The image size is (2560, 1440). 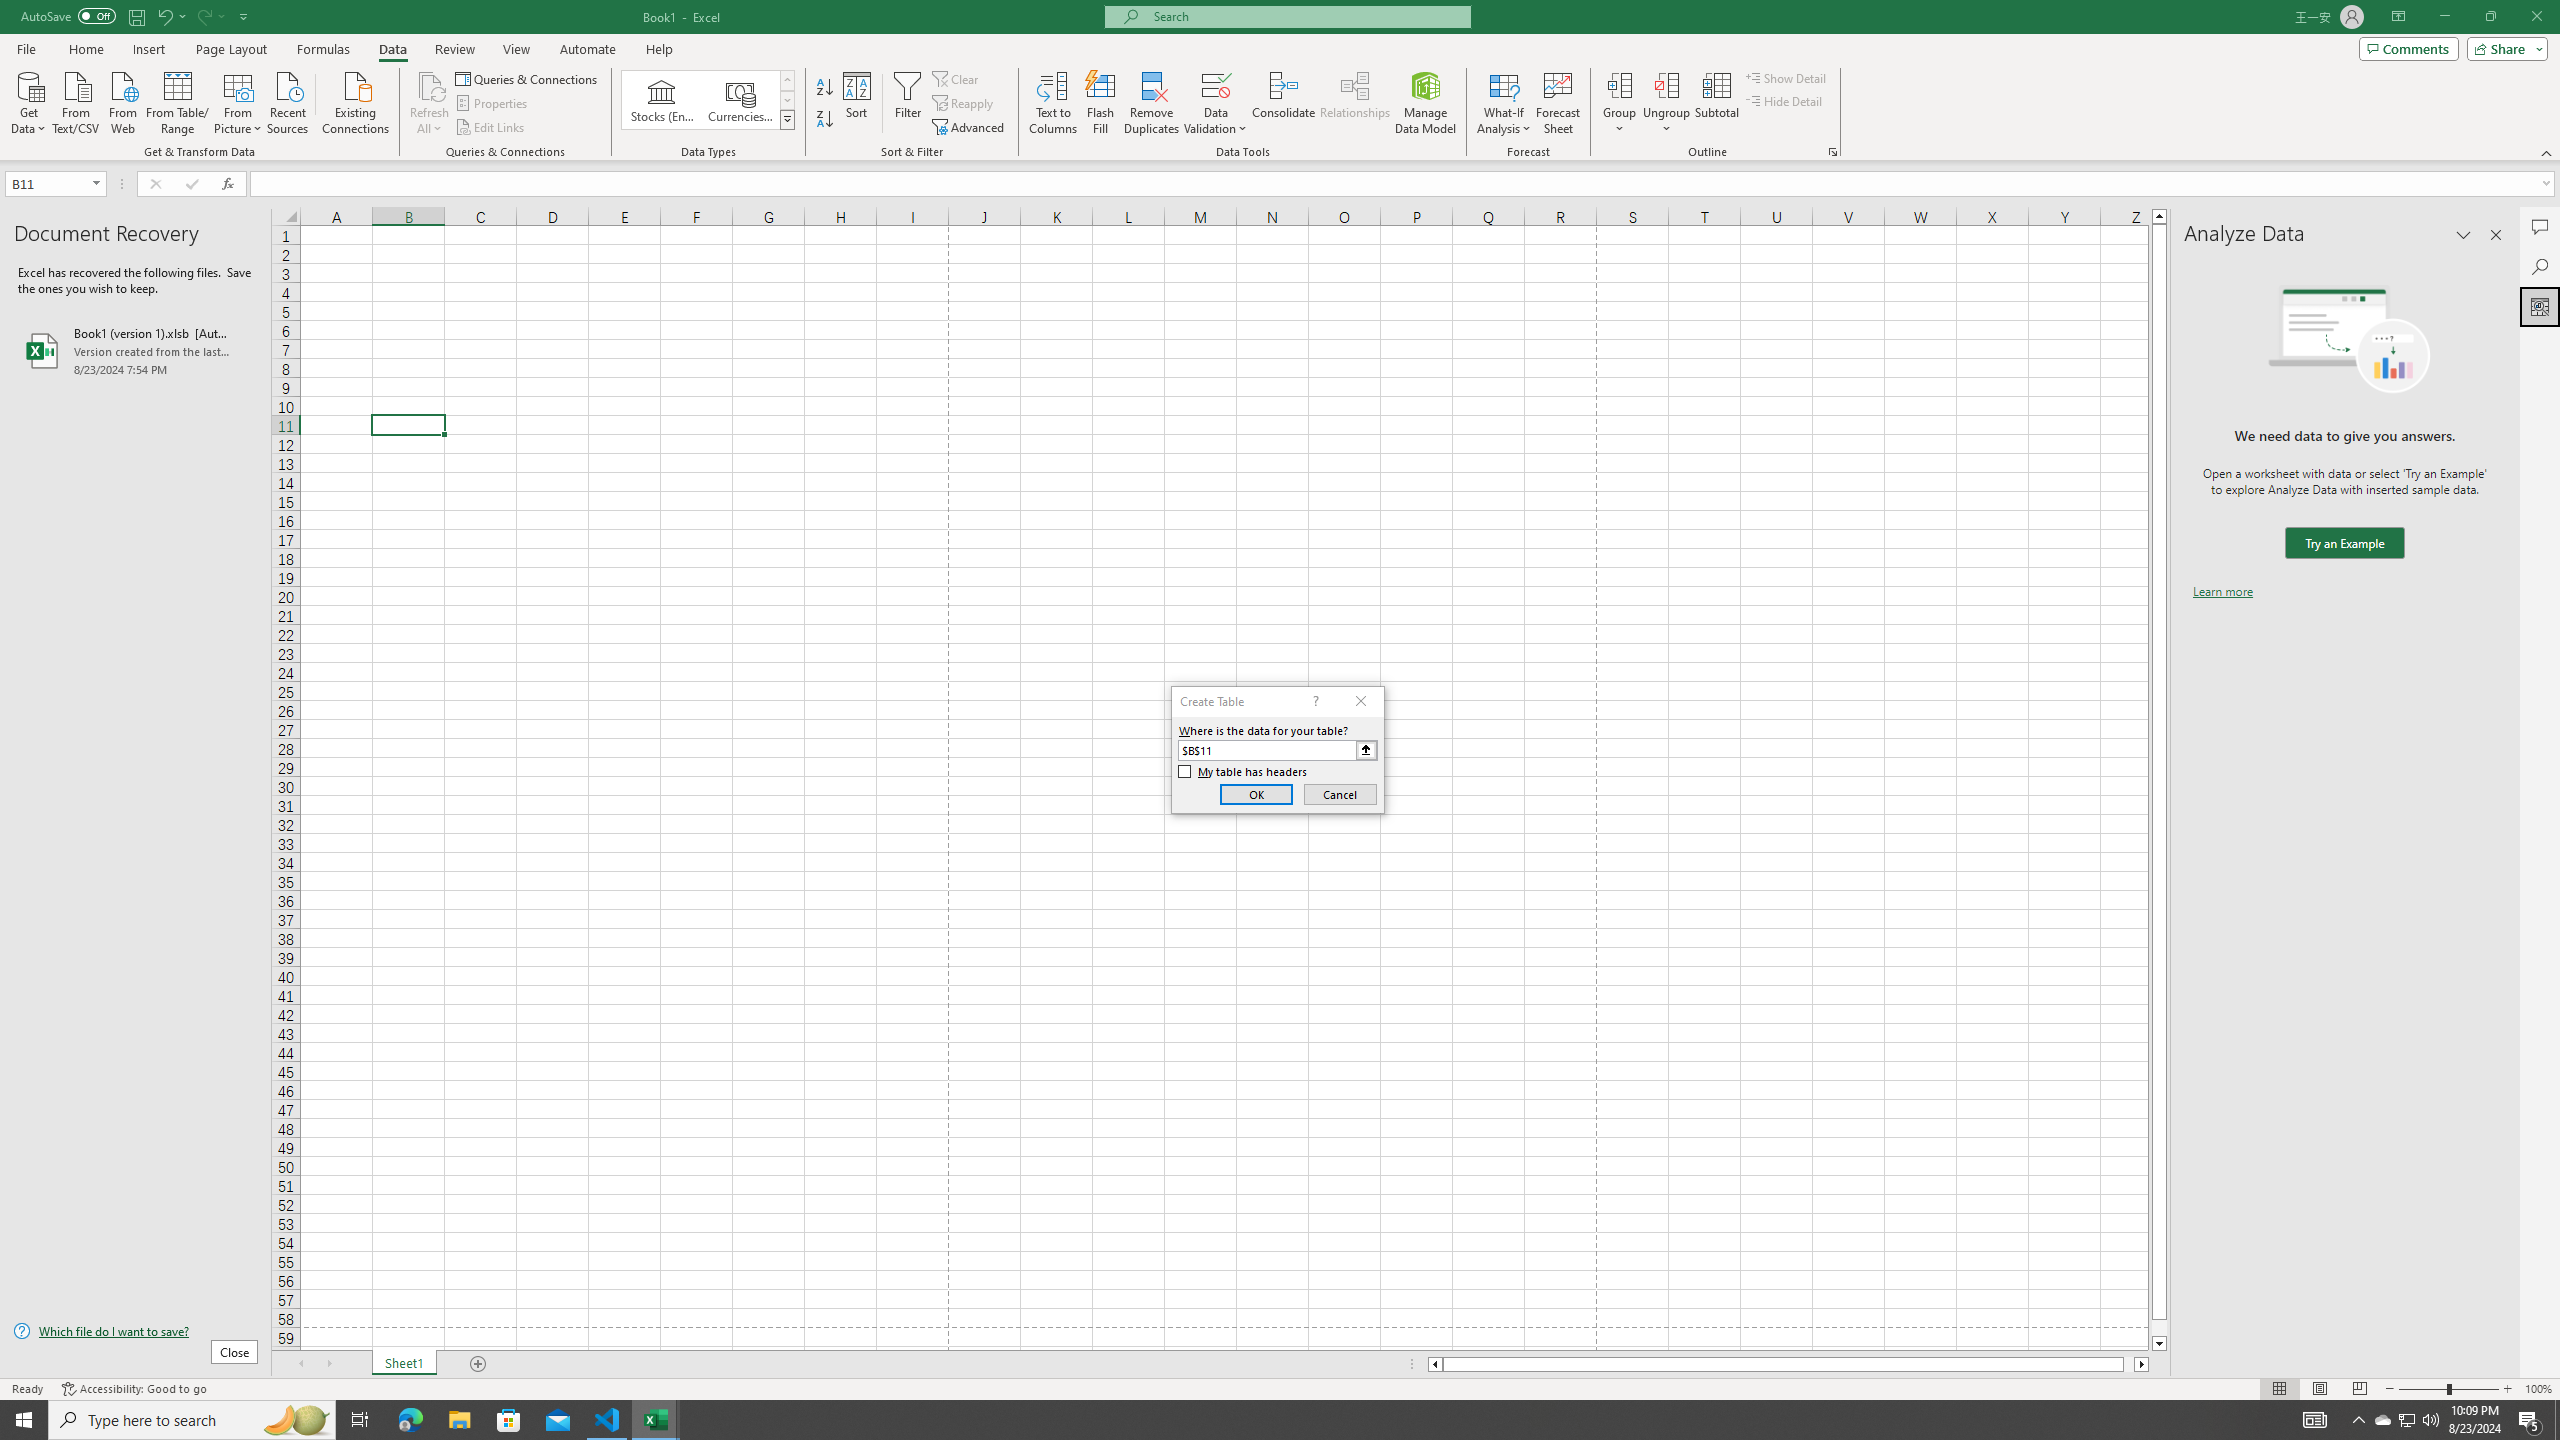 I want to click on Page Layout, so click(x=2318, y=1389).